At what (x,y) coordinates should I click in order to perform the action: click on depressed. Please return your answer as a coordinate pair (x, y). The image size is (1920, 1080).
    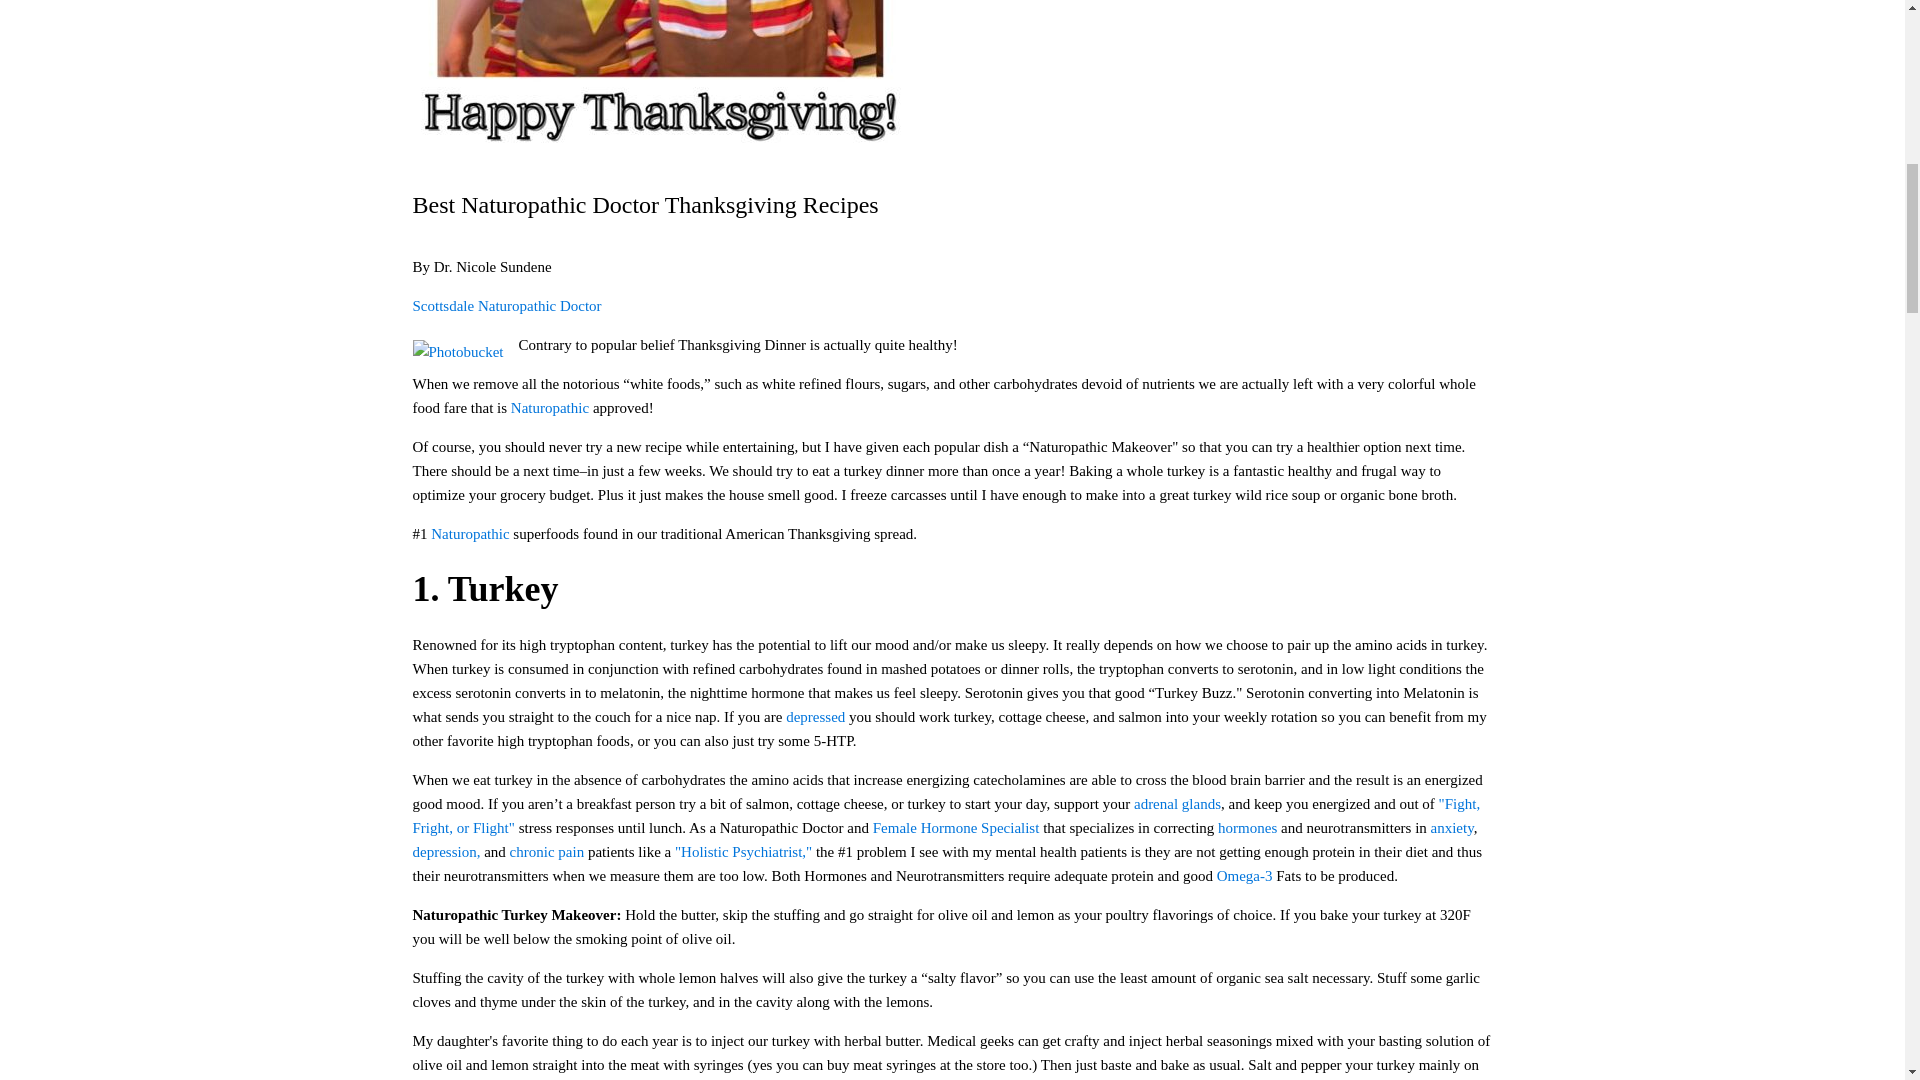
    Looking at the image, I should click on (812, 716).